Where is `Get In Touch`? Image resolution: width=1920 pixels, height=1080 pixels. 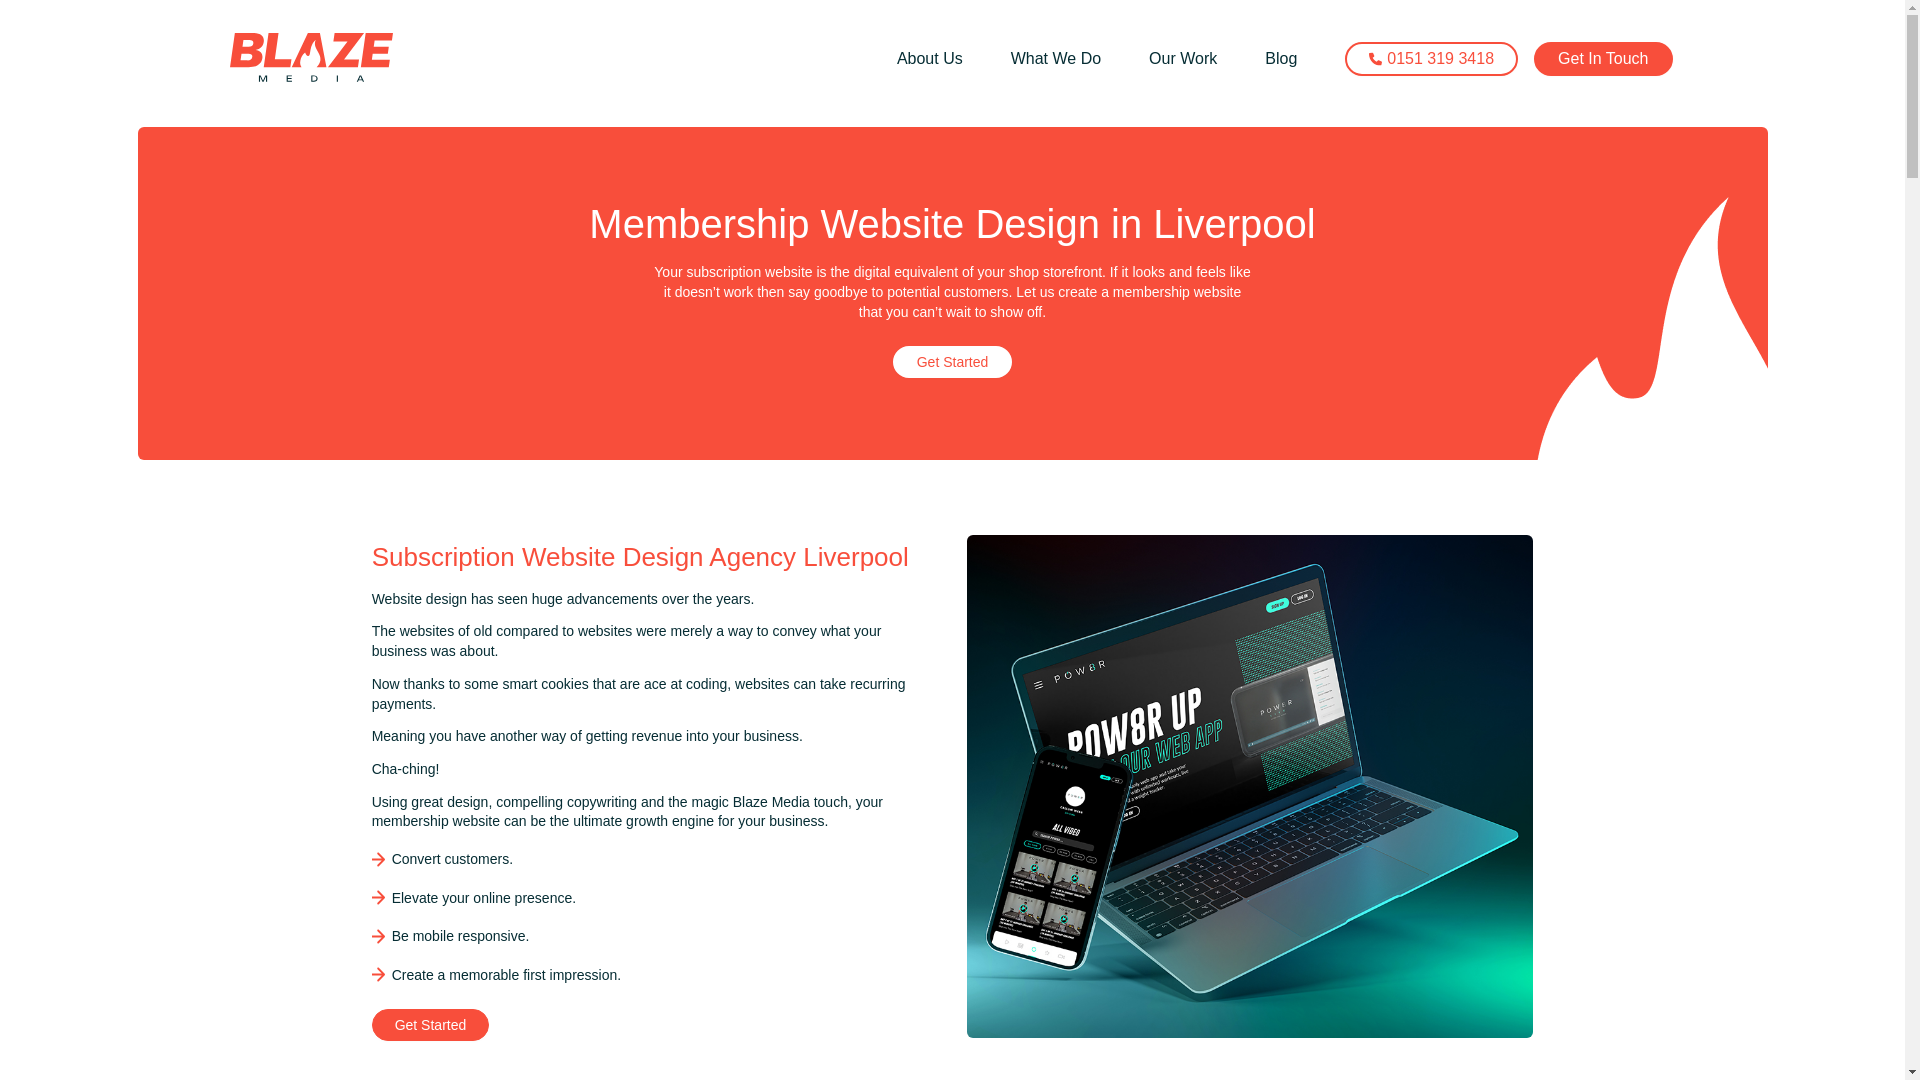 Get In Touch is located at coordinates (1603, 58).